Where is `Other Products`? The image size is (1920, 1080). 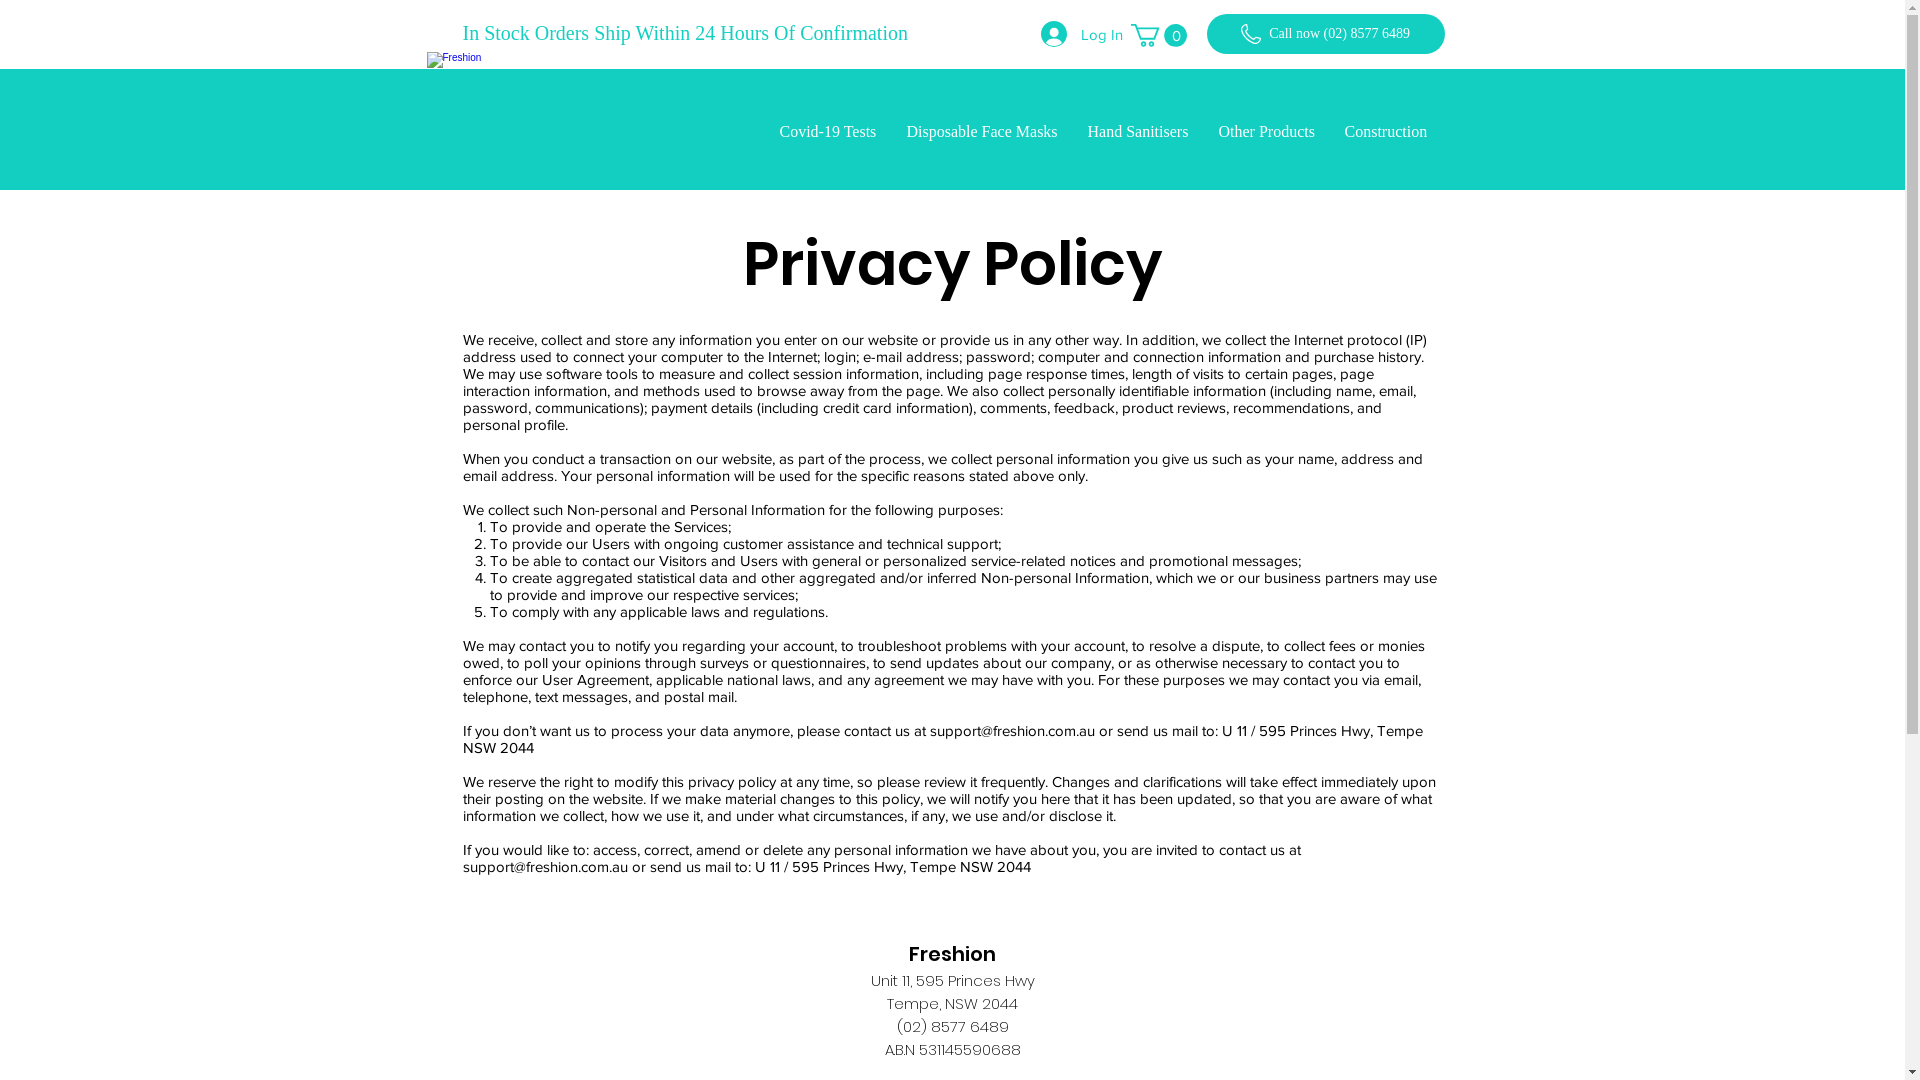 Other Products is located at coordinates (1267, 132).